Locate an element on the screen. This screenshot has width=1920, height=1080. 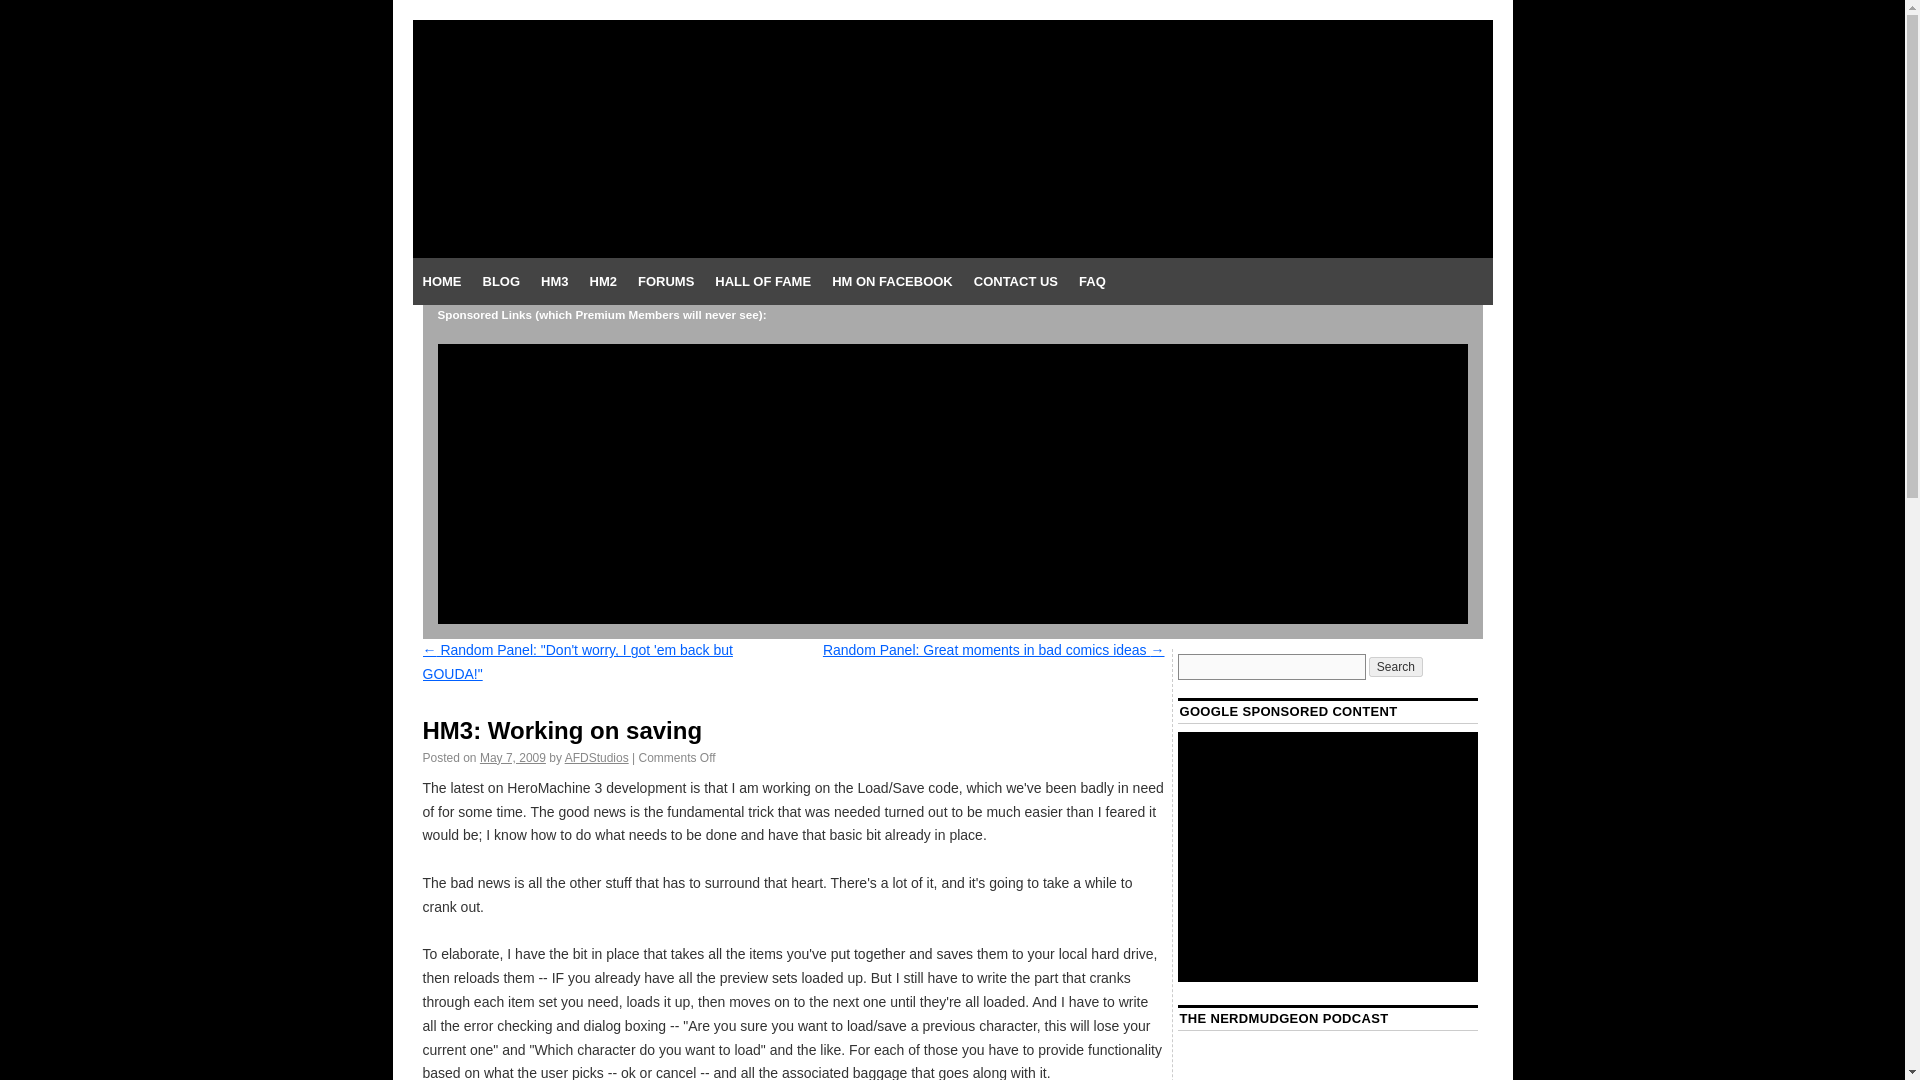
FORUMS is located at coordinates (666, 282).